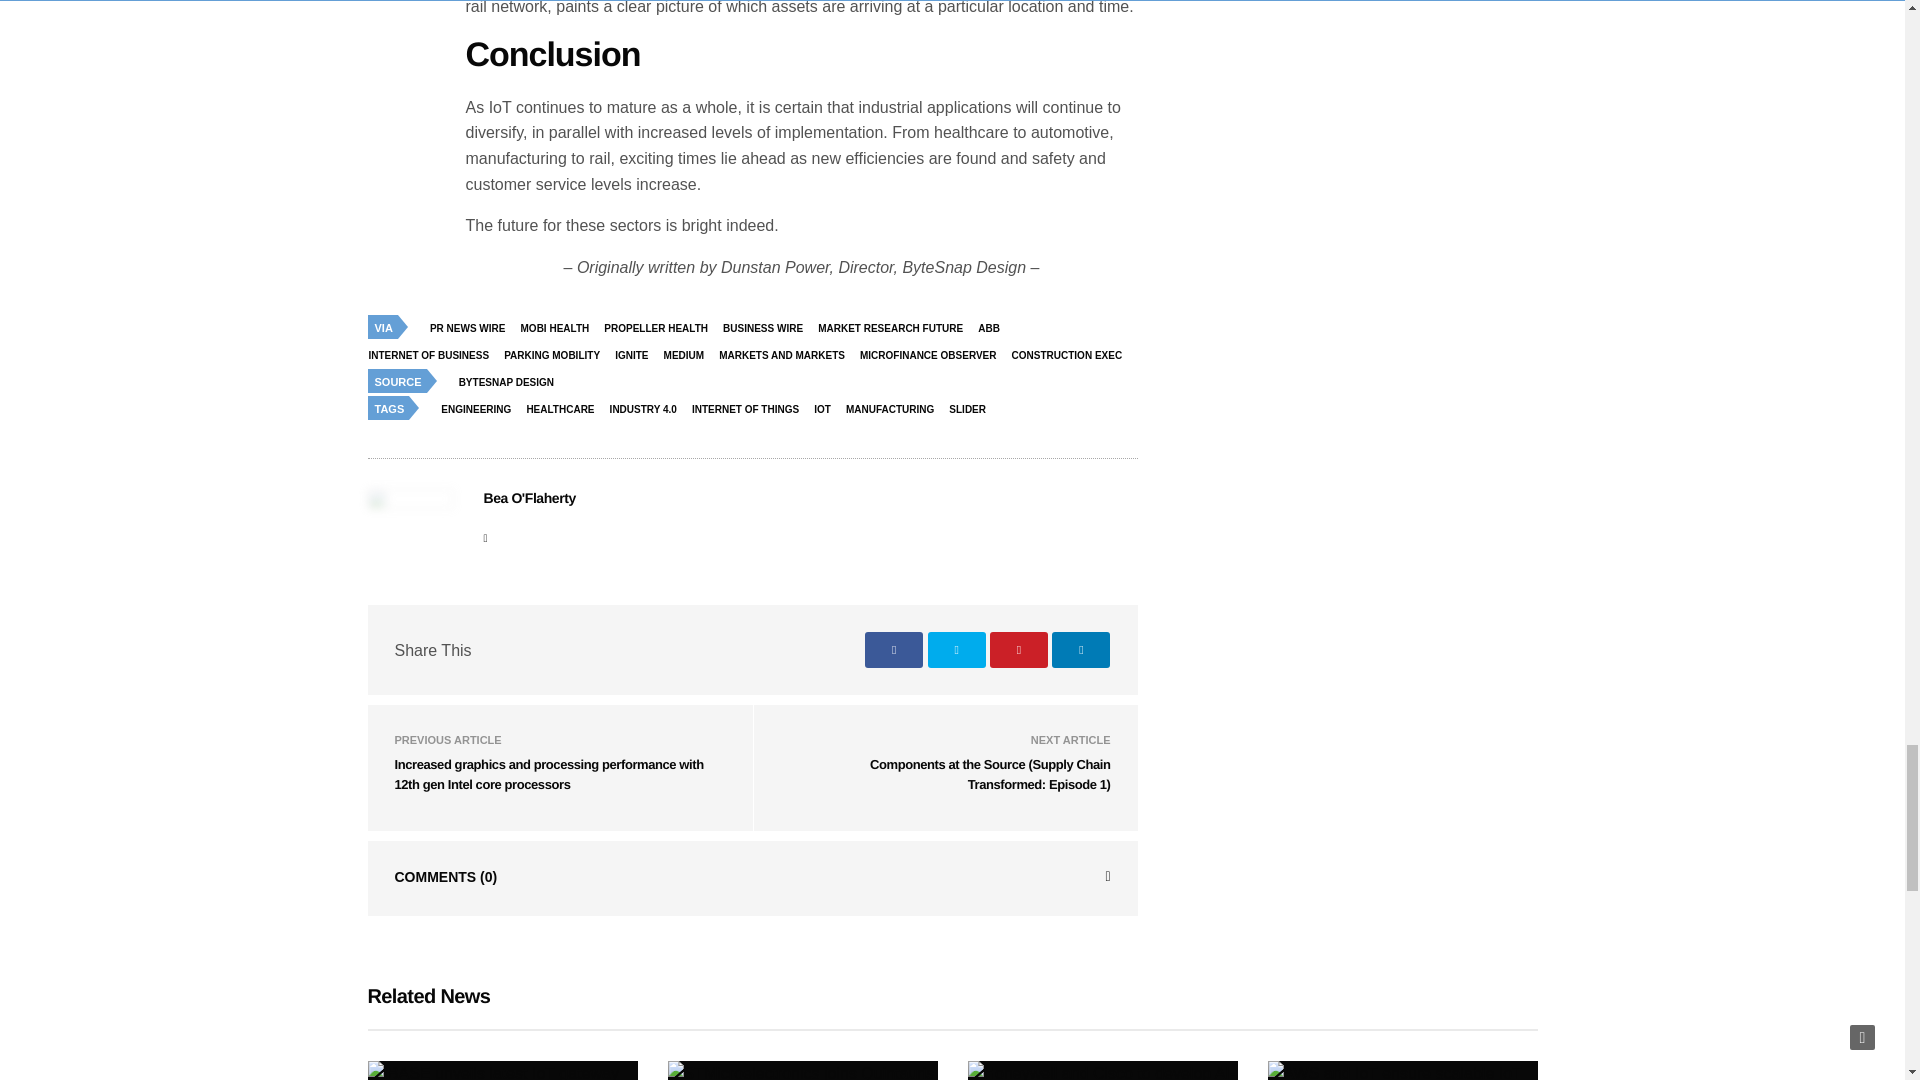 This screenshot has height=1080, width=1920. What do you see at coordinates (434, 356) in the screenshot?
I see `Internet of Business` at bounding box center [434, 356].